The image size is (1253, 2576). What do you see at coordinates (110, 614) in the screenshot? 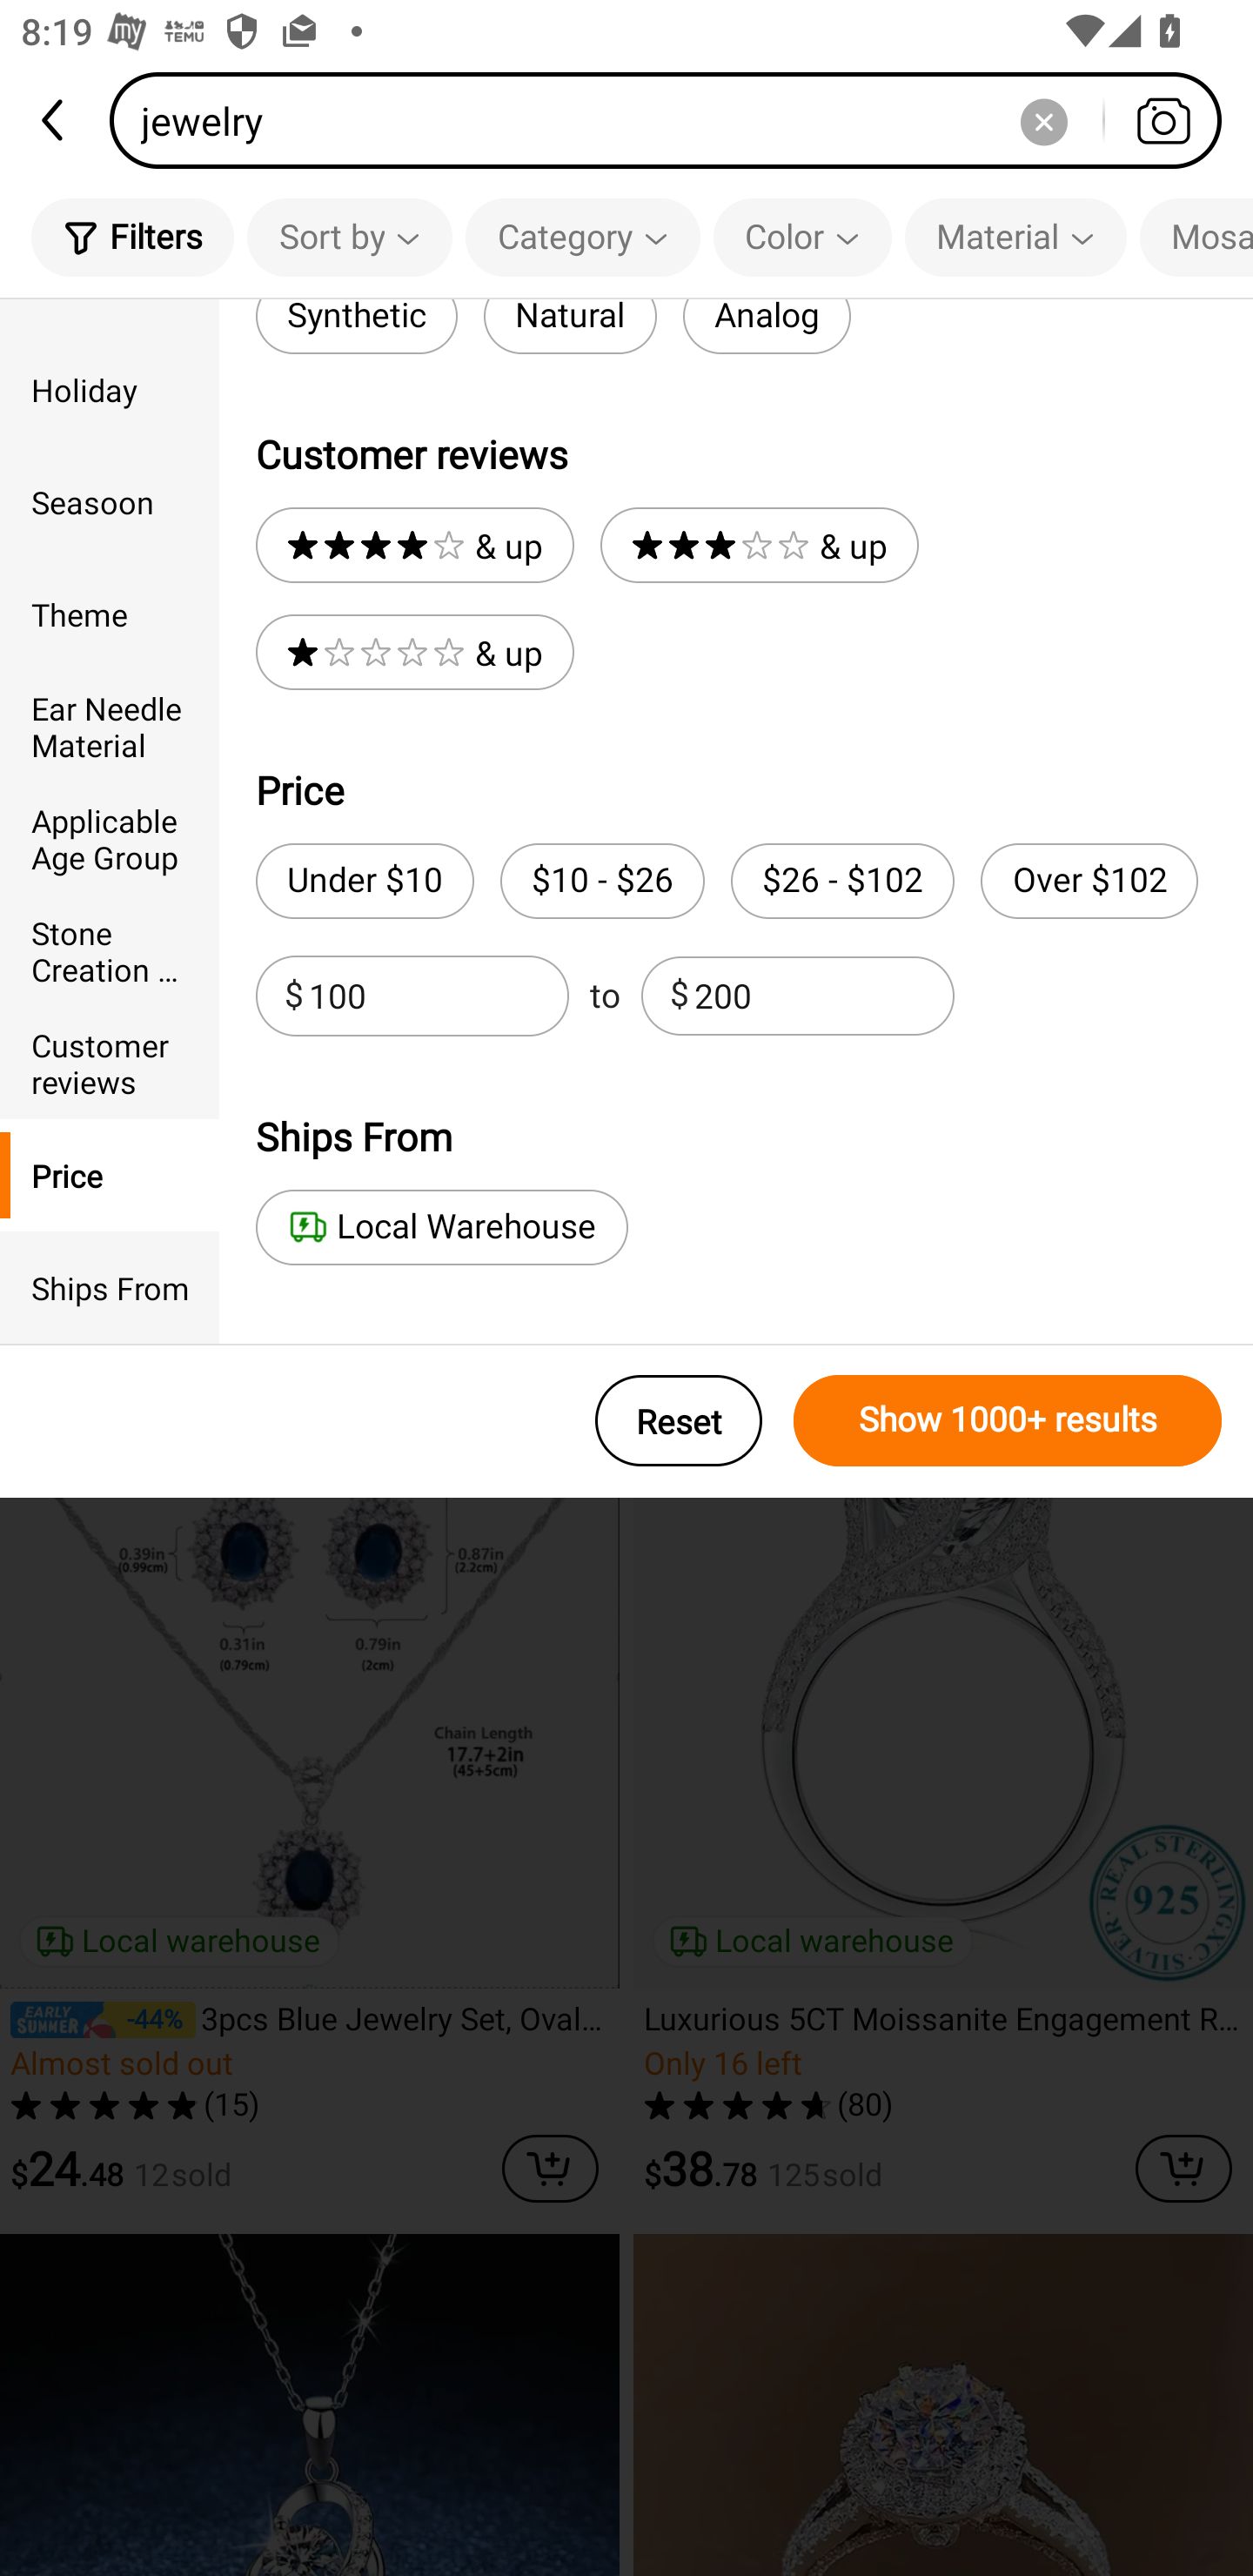
I see `Theme` at bounding box center [110, 614].